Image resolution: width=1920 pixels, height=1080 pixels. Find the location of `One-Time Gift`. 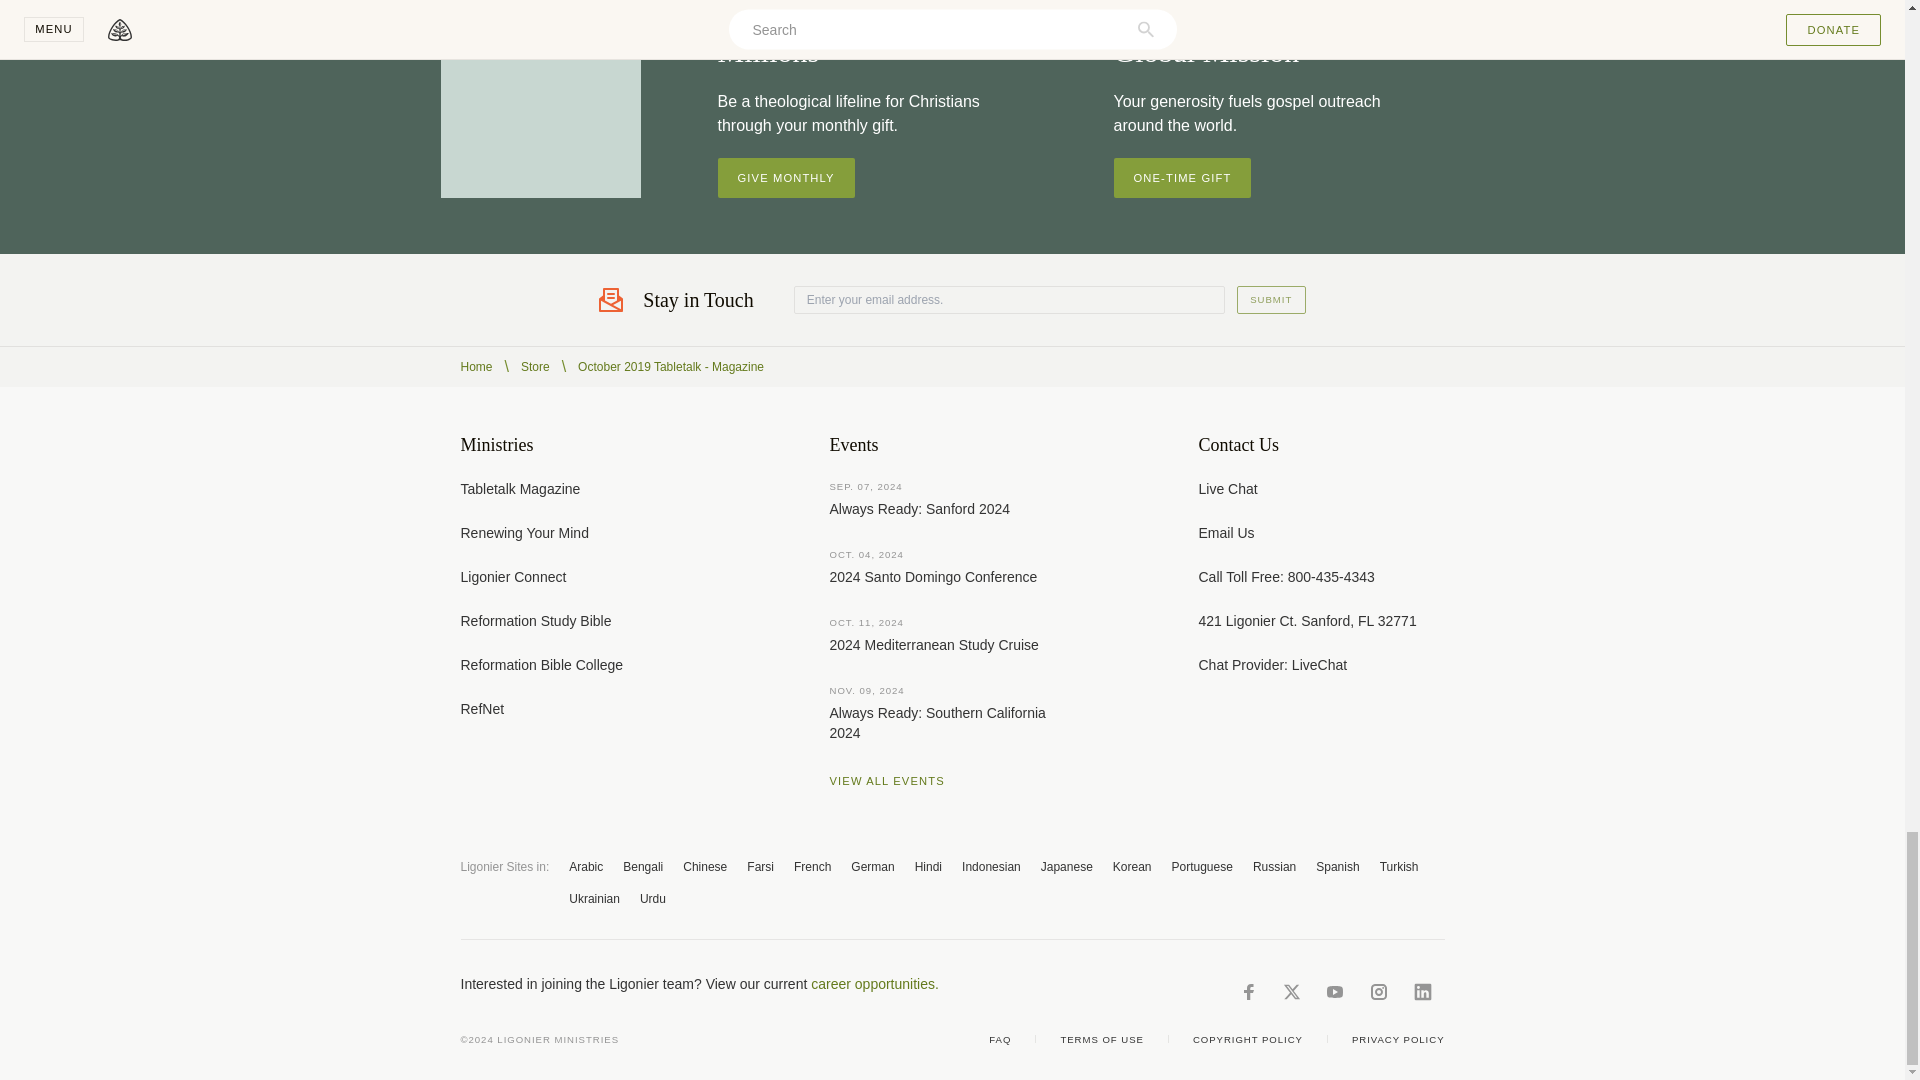

One-Time Gift is located at coordinates (1182, 177).